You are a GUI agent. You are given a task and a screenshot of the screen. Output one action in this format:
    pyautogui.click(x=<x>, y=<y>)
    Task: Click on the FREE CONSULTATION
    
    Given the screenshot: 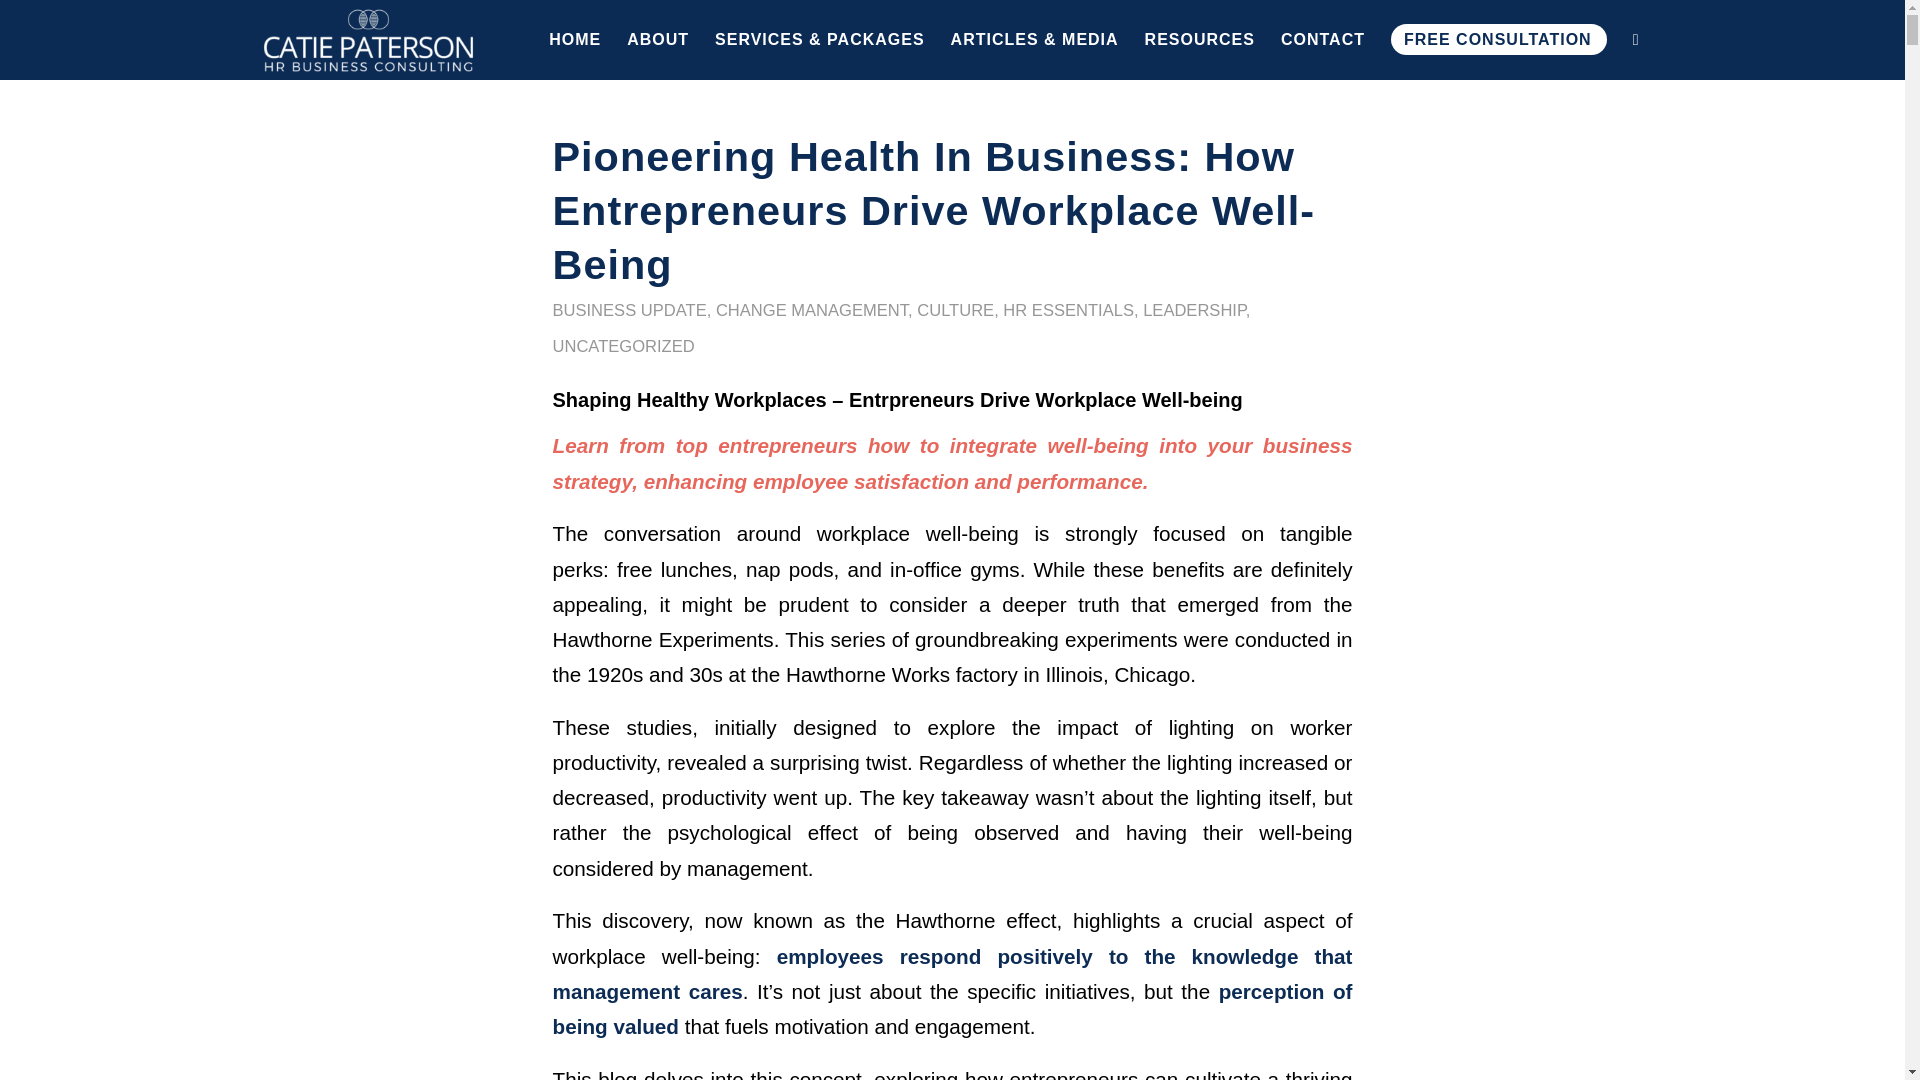 What is the action you would take?
    pyautogui.click(x=1499, y=40)
    